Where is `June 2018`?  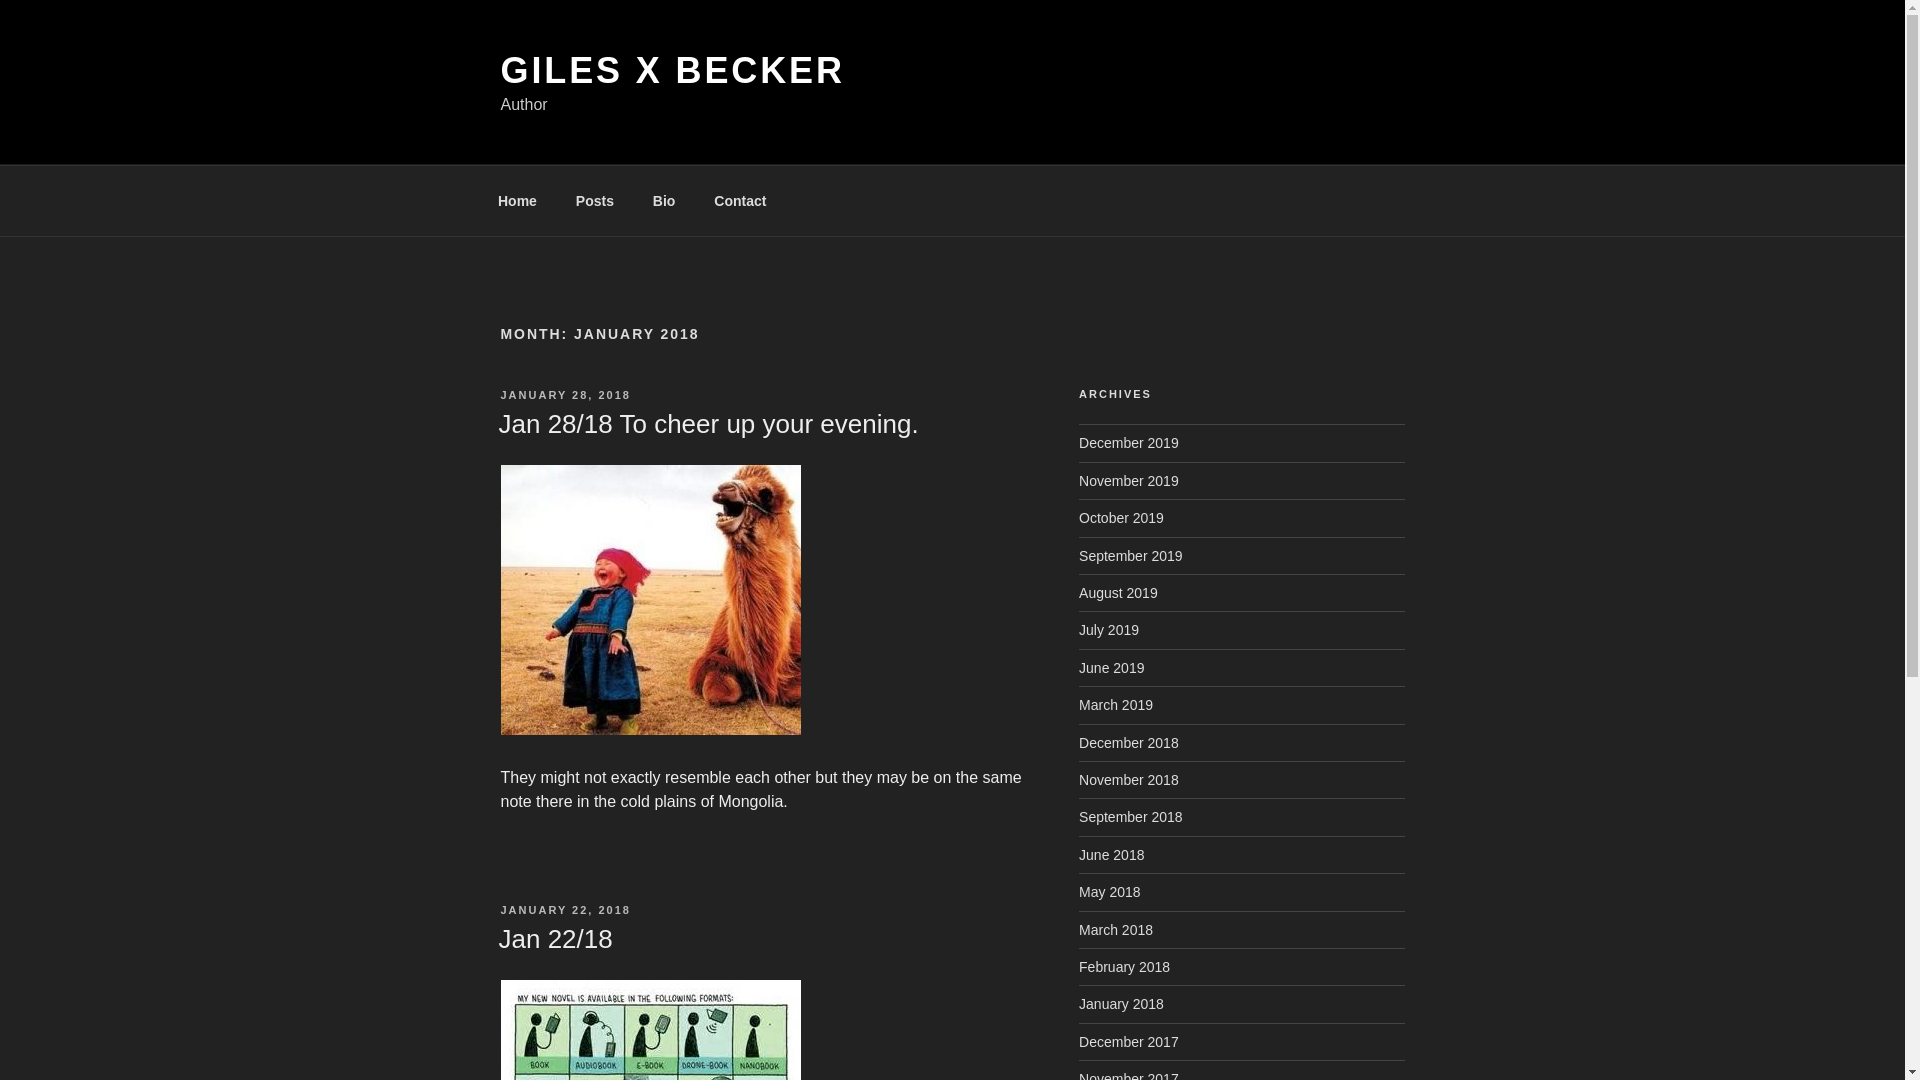
June 2018 is located at coordinates (1112, 854).